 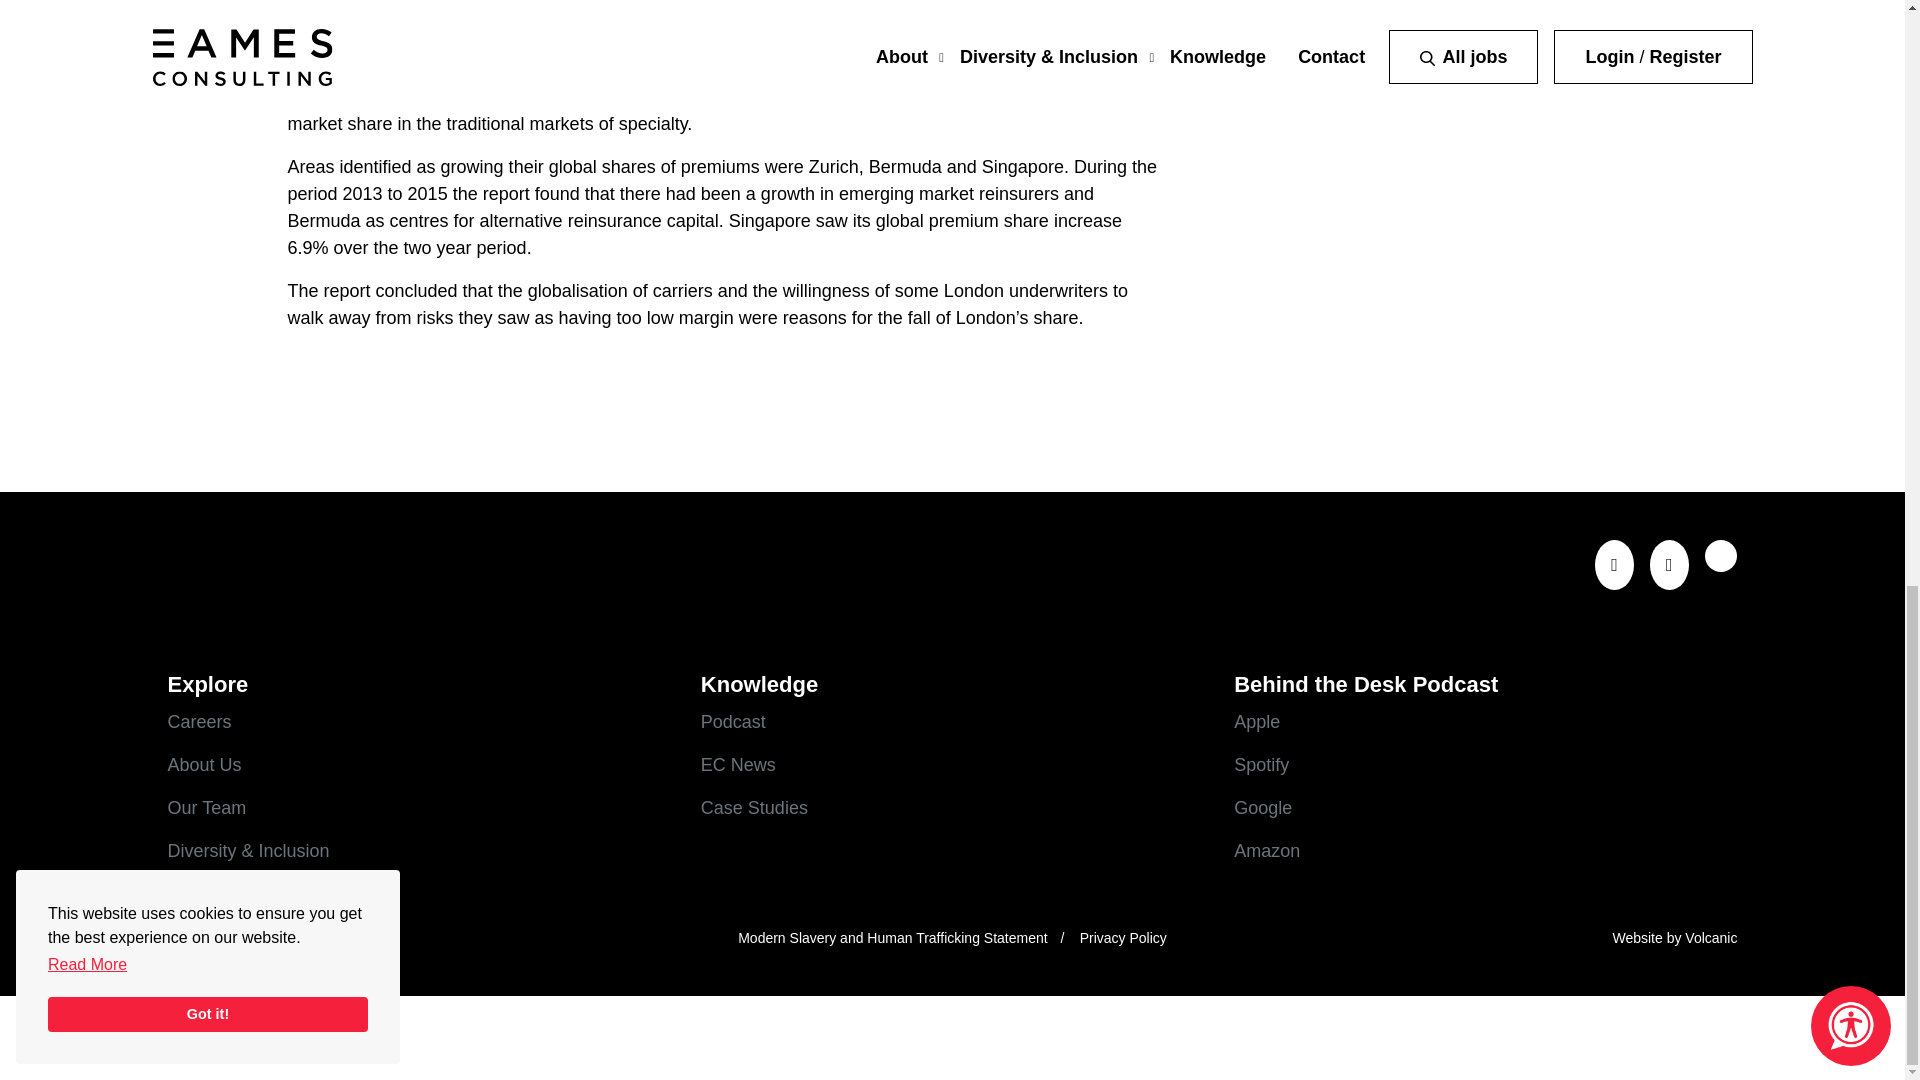 What do you see at coordinates (952, 722) in the screenshot?
I see `Podcast` at bounding box center [952, 722].